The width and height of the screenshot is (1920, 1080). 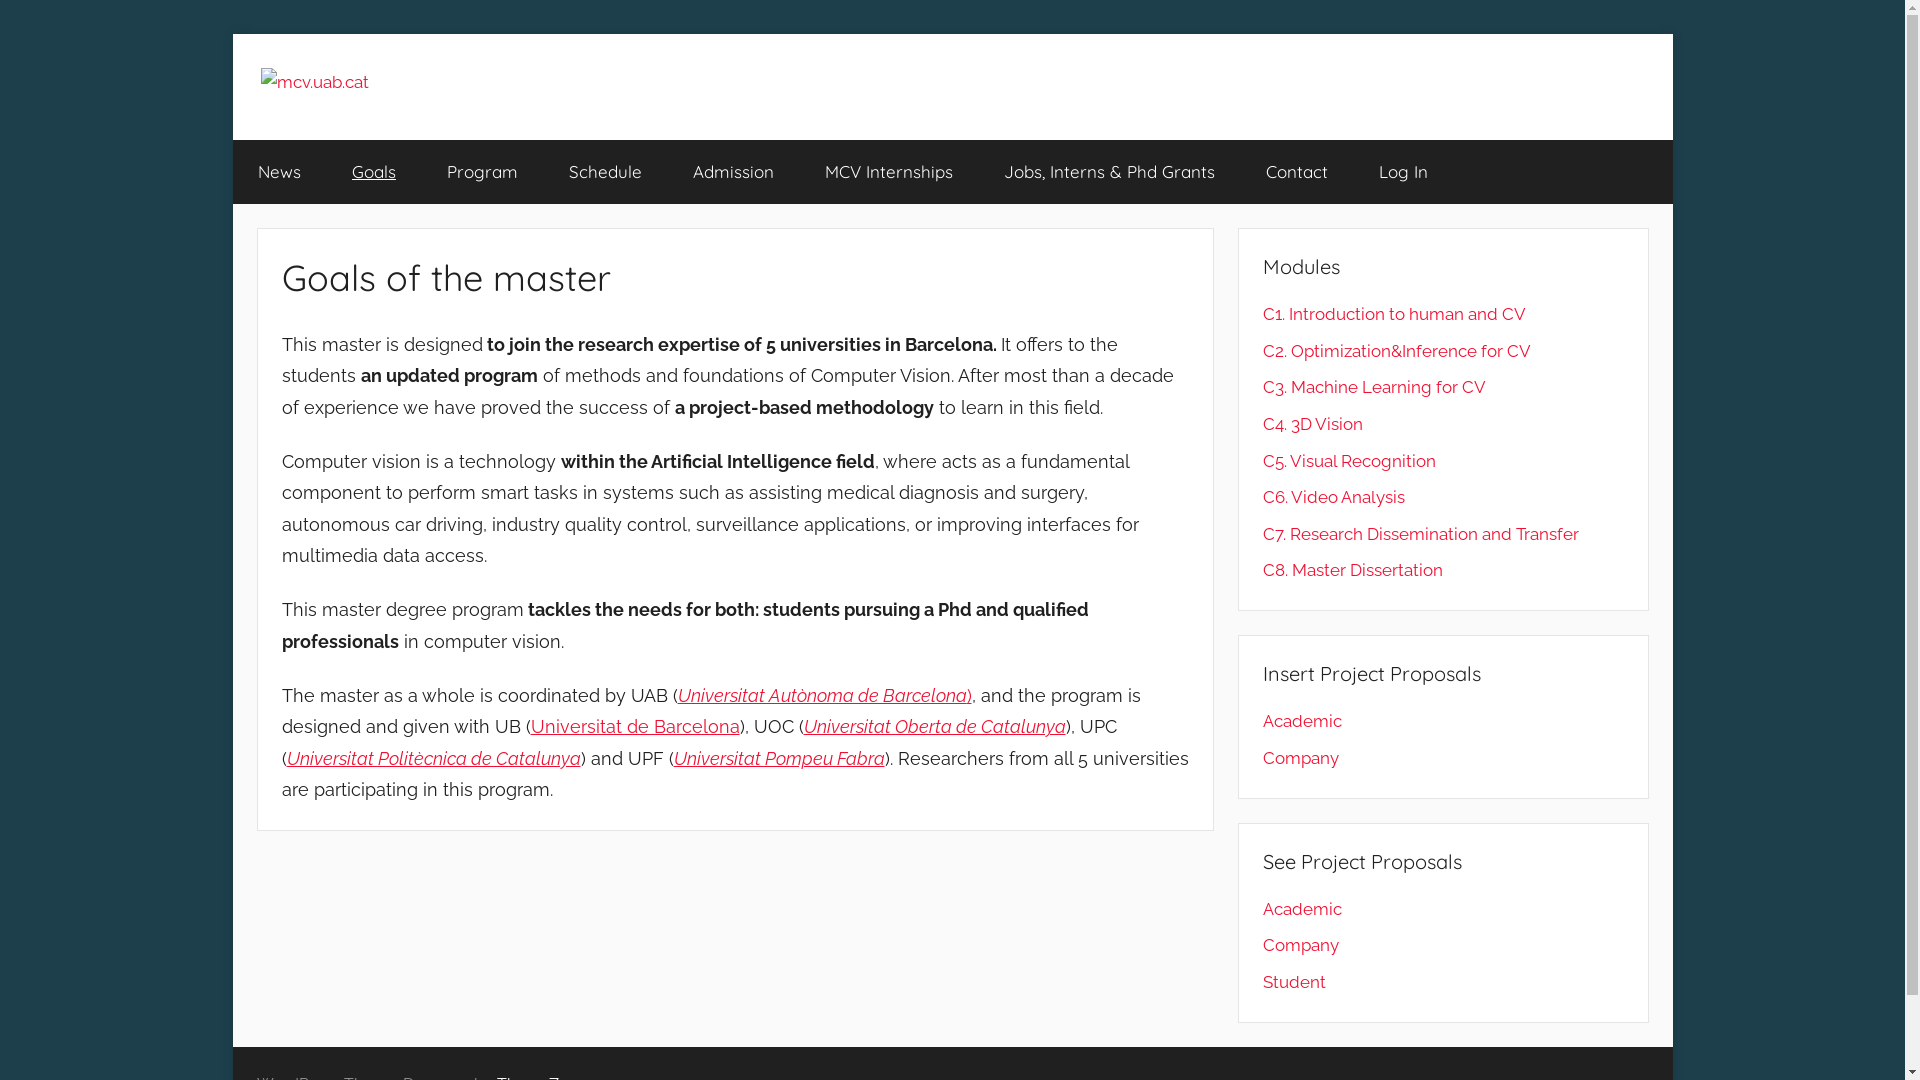 What do you see at coordinates (1374, 387) in the screenshot?
I see `C3. Machine Learning for CV` at bounding box center [1374, 387].